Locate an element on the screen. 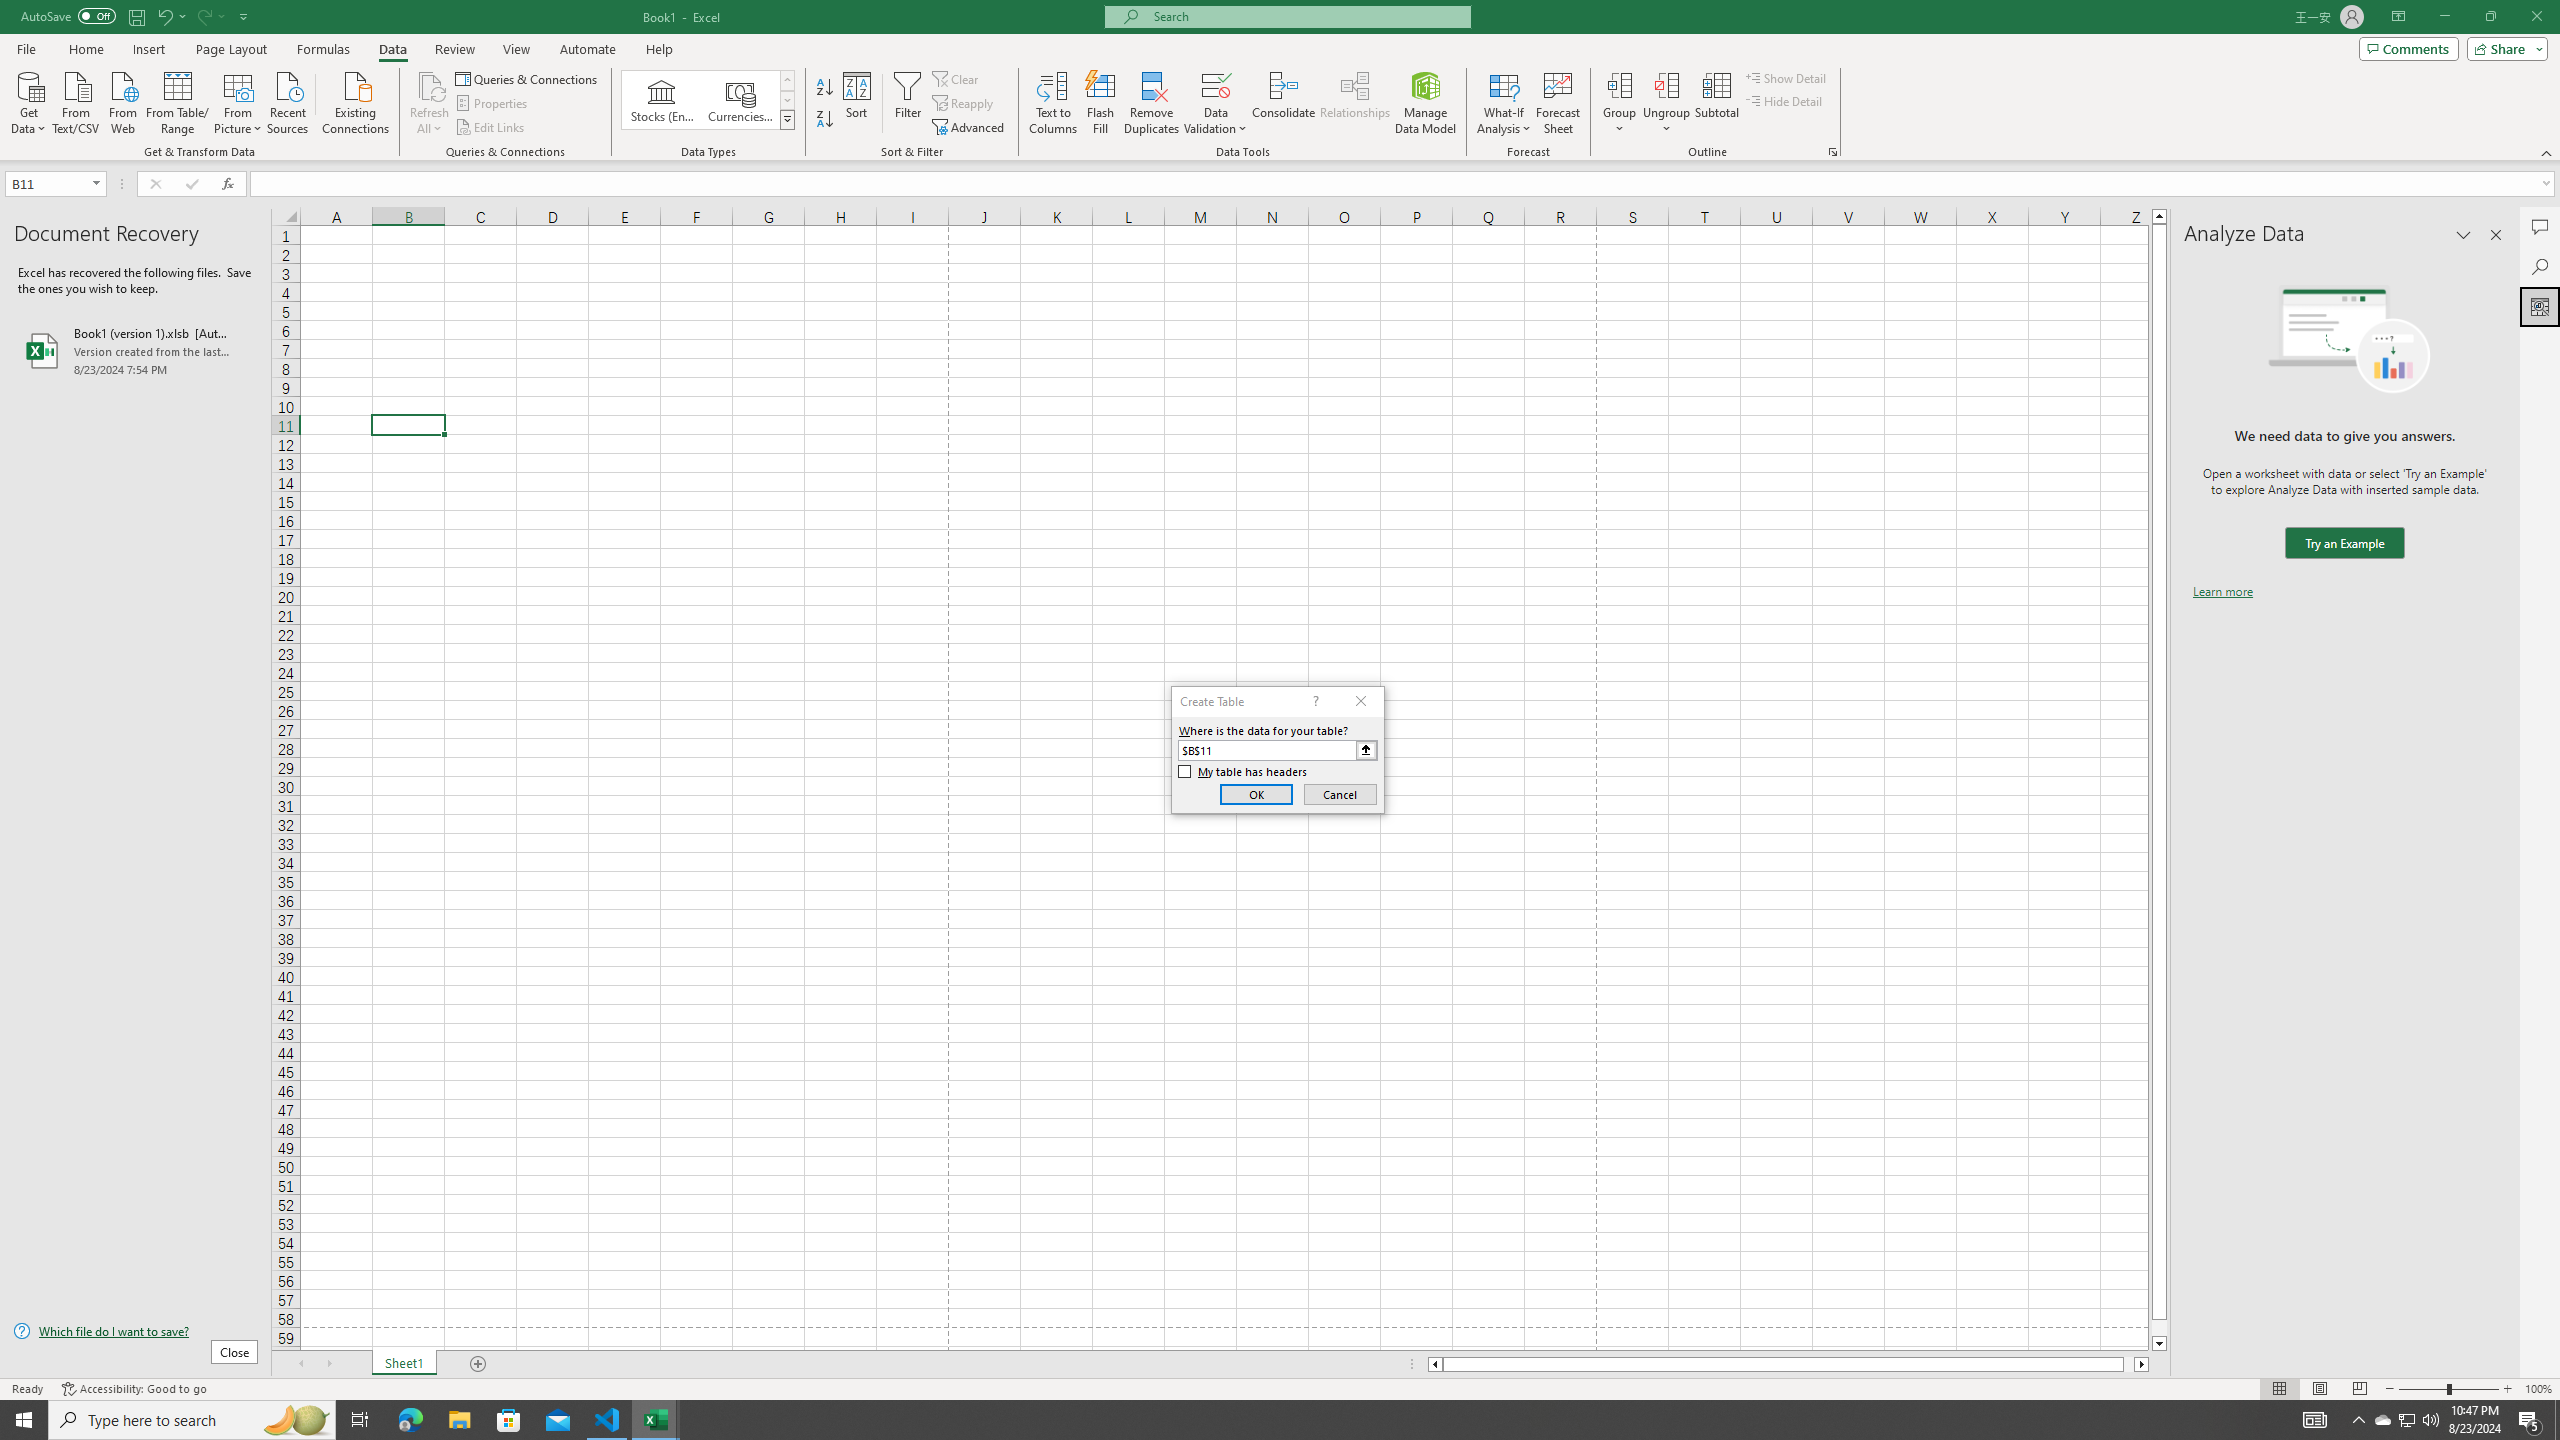 This screenshot has width=2560, height=1440. Open is located at coordinates (96, 183).